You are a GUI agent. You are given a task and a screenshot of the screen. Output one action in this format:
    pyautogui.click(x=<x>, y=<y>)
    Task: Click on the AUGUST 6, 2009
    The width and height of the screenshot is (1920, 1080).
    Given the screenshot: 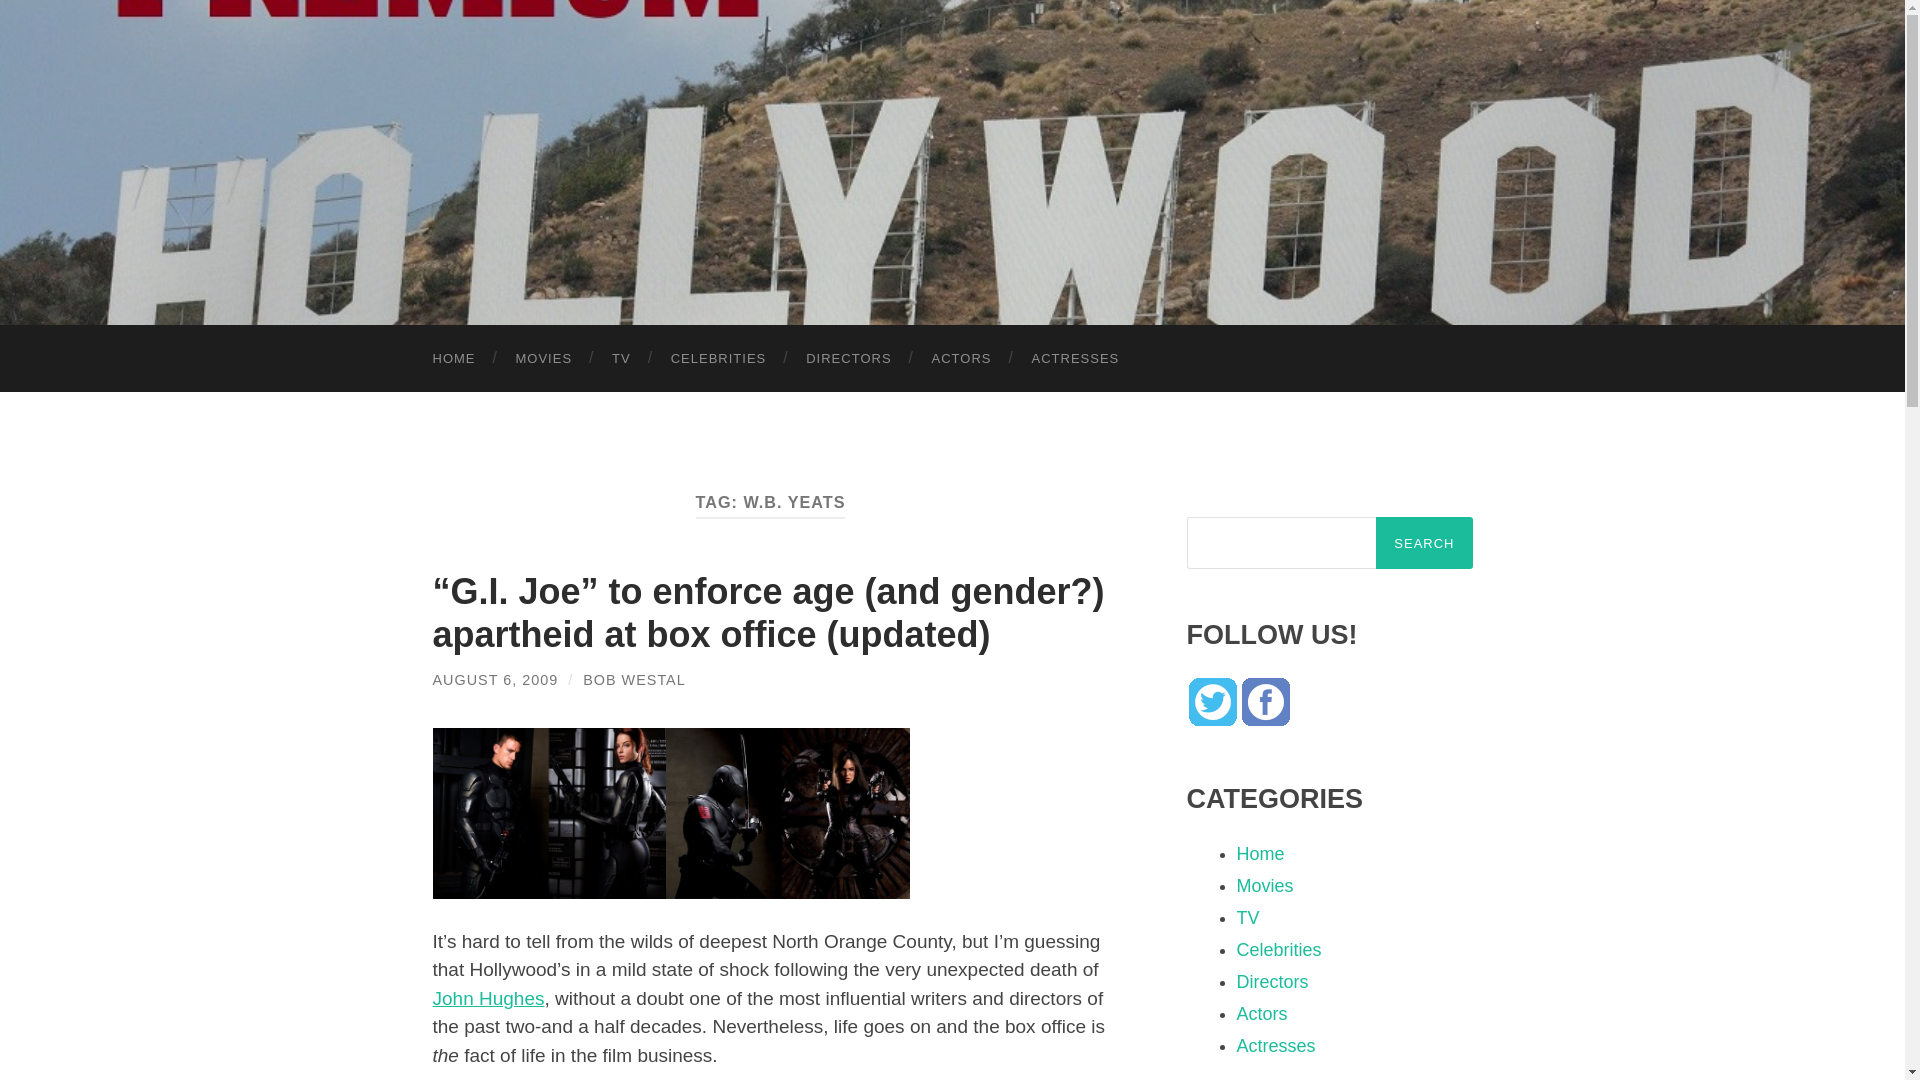 What is the action you would take?
    pyautogui.click(x=495, y=679)
    